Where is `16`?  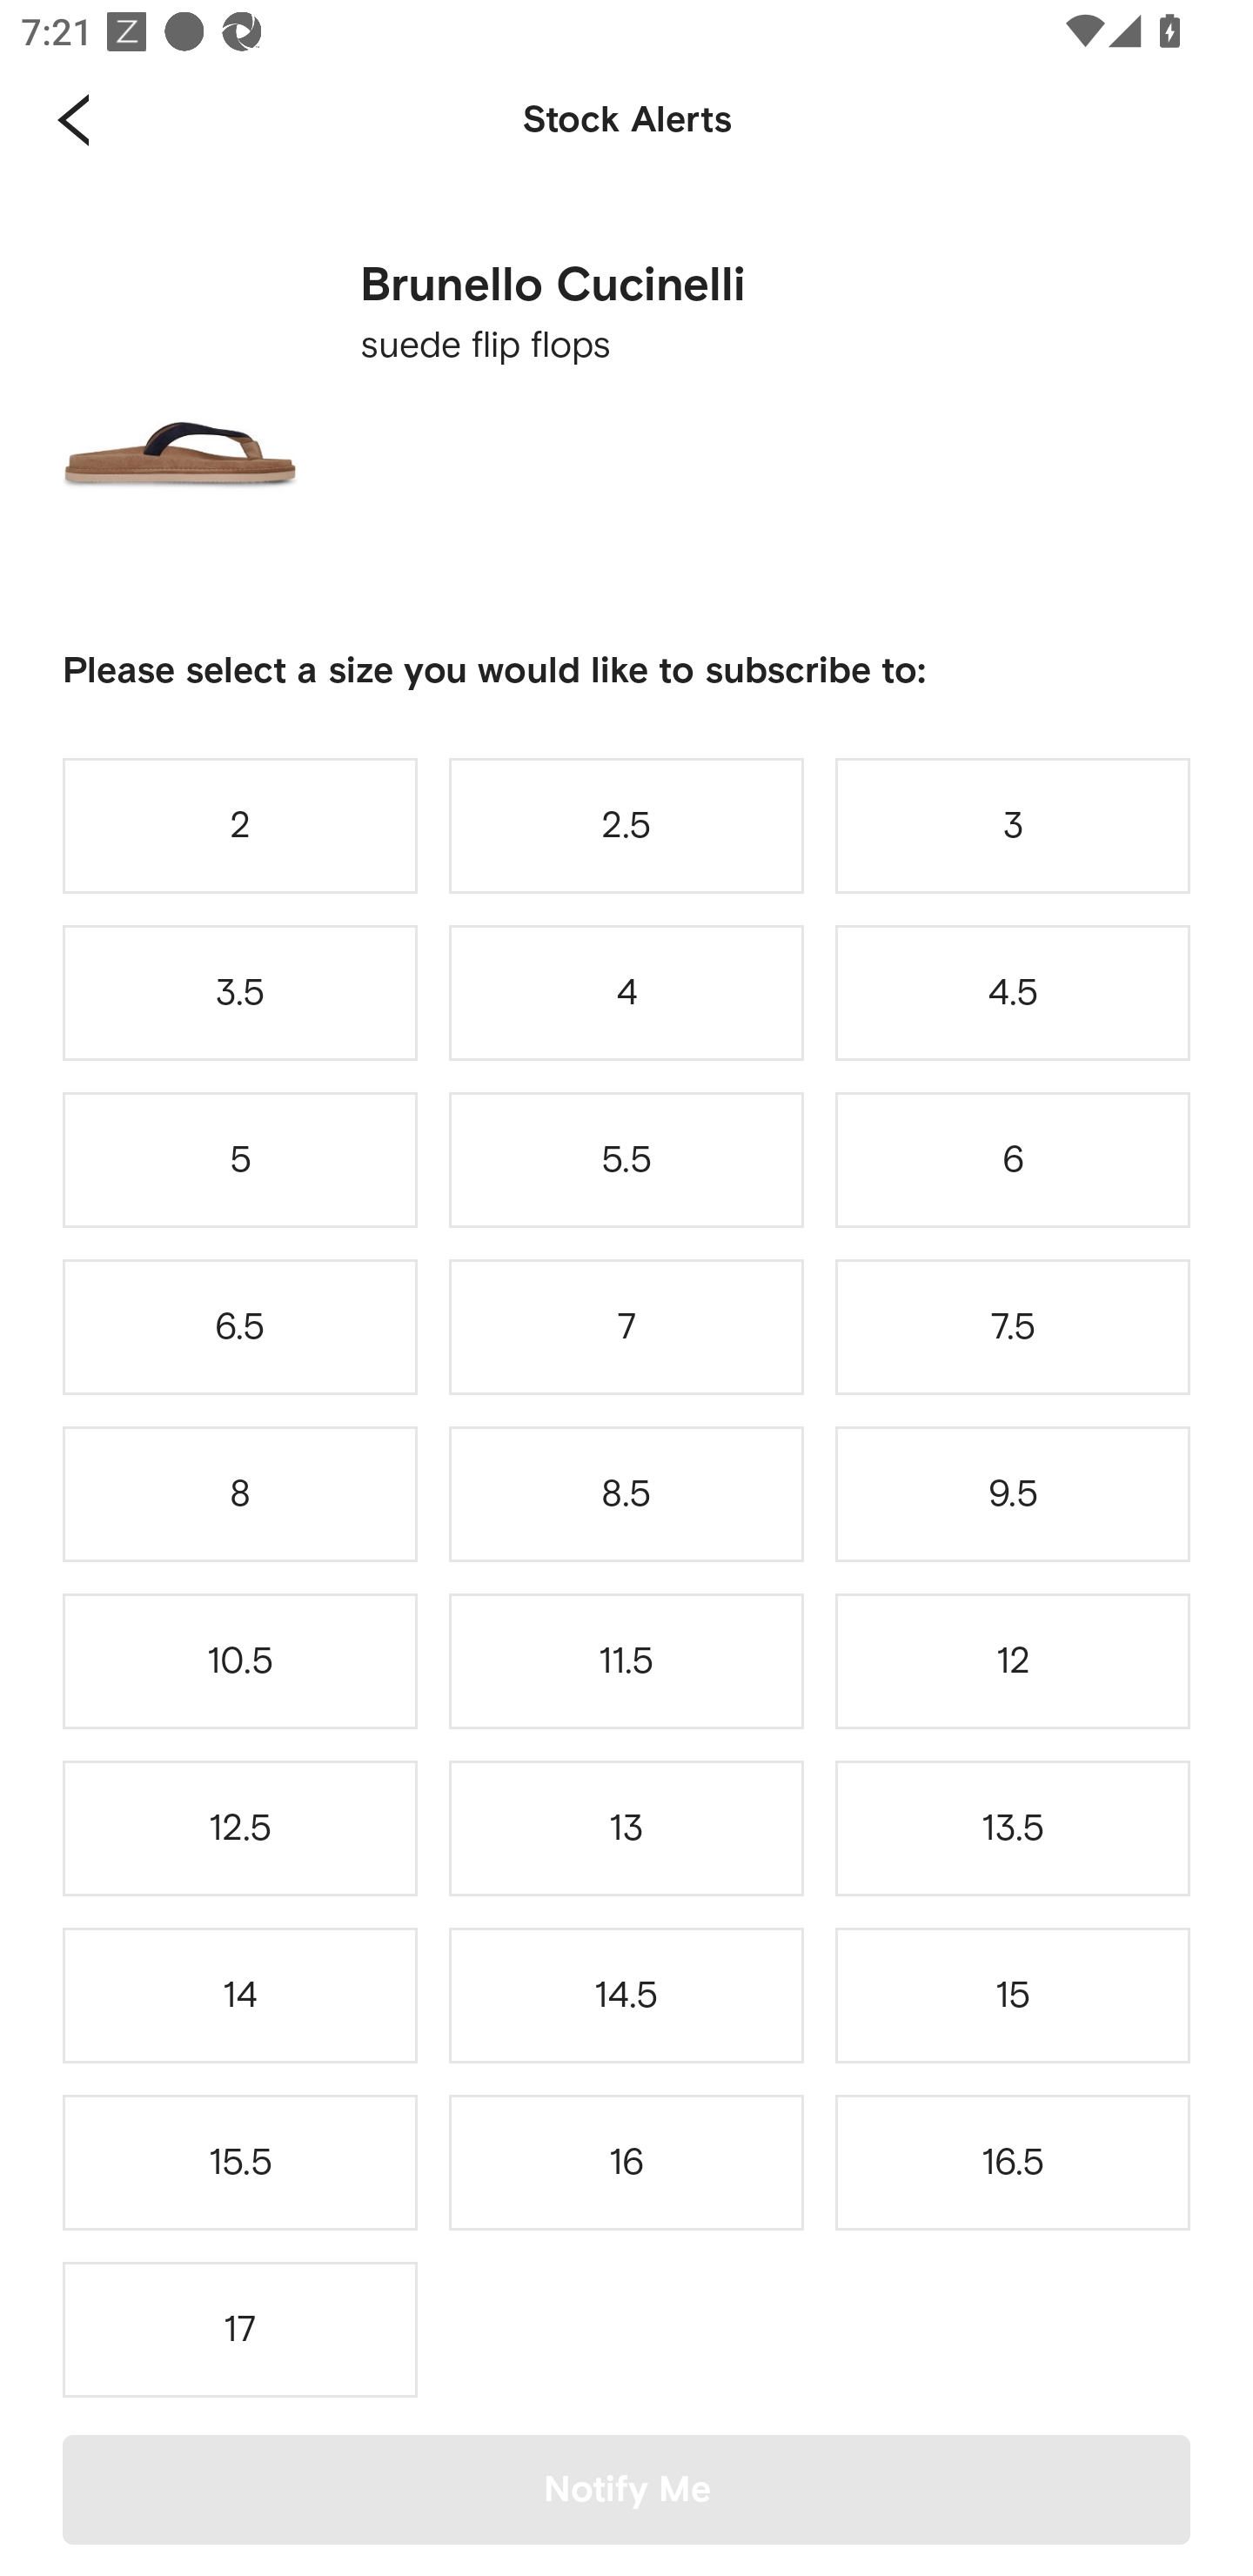 16 is located at coordinates (626, 2162).